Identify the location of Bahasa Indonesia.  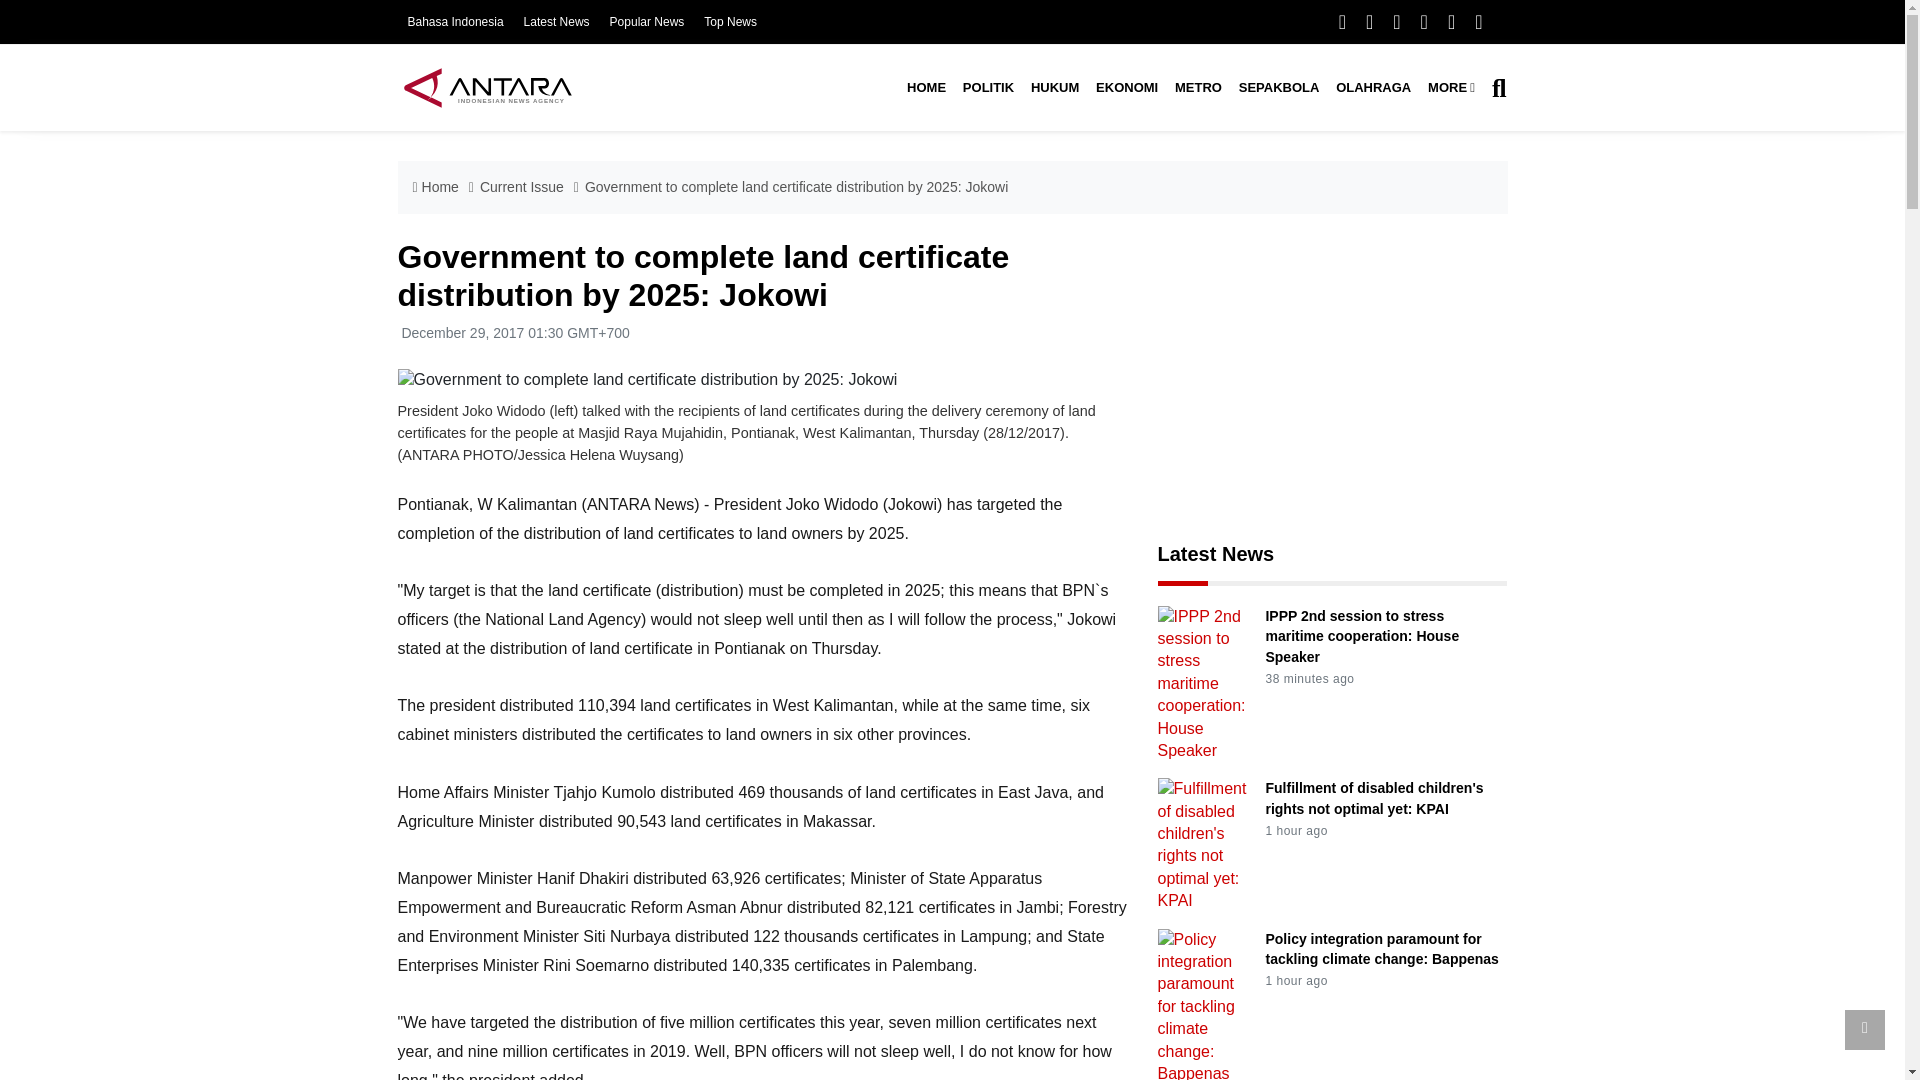
(455, 22).